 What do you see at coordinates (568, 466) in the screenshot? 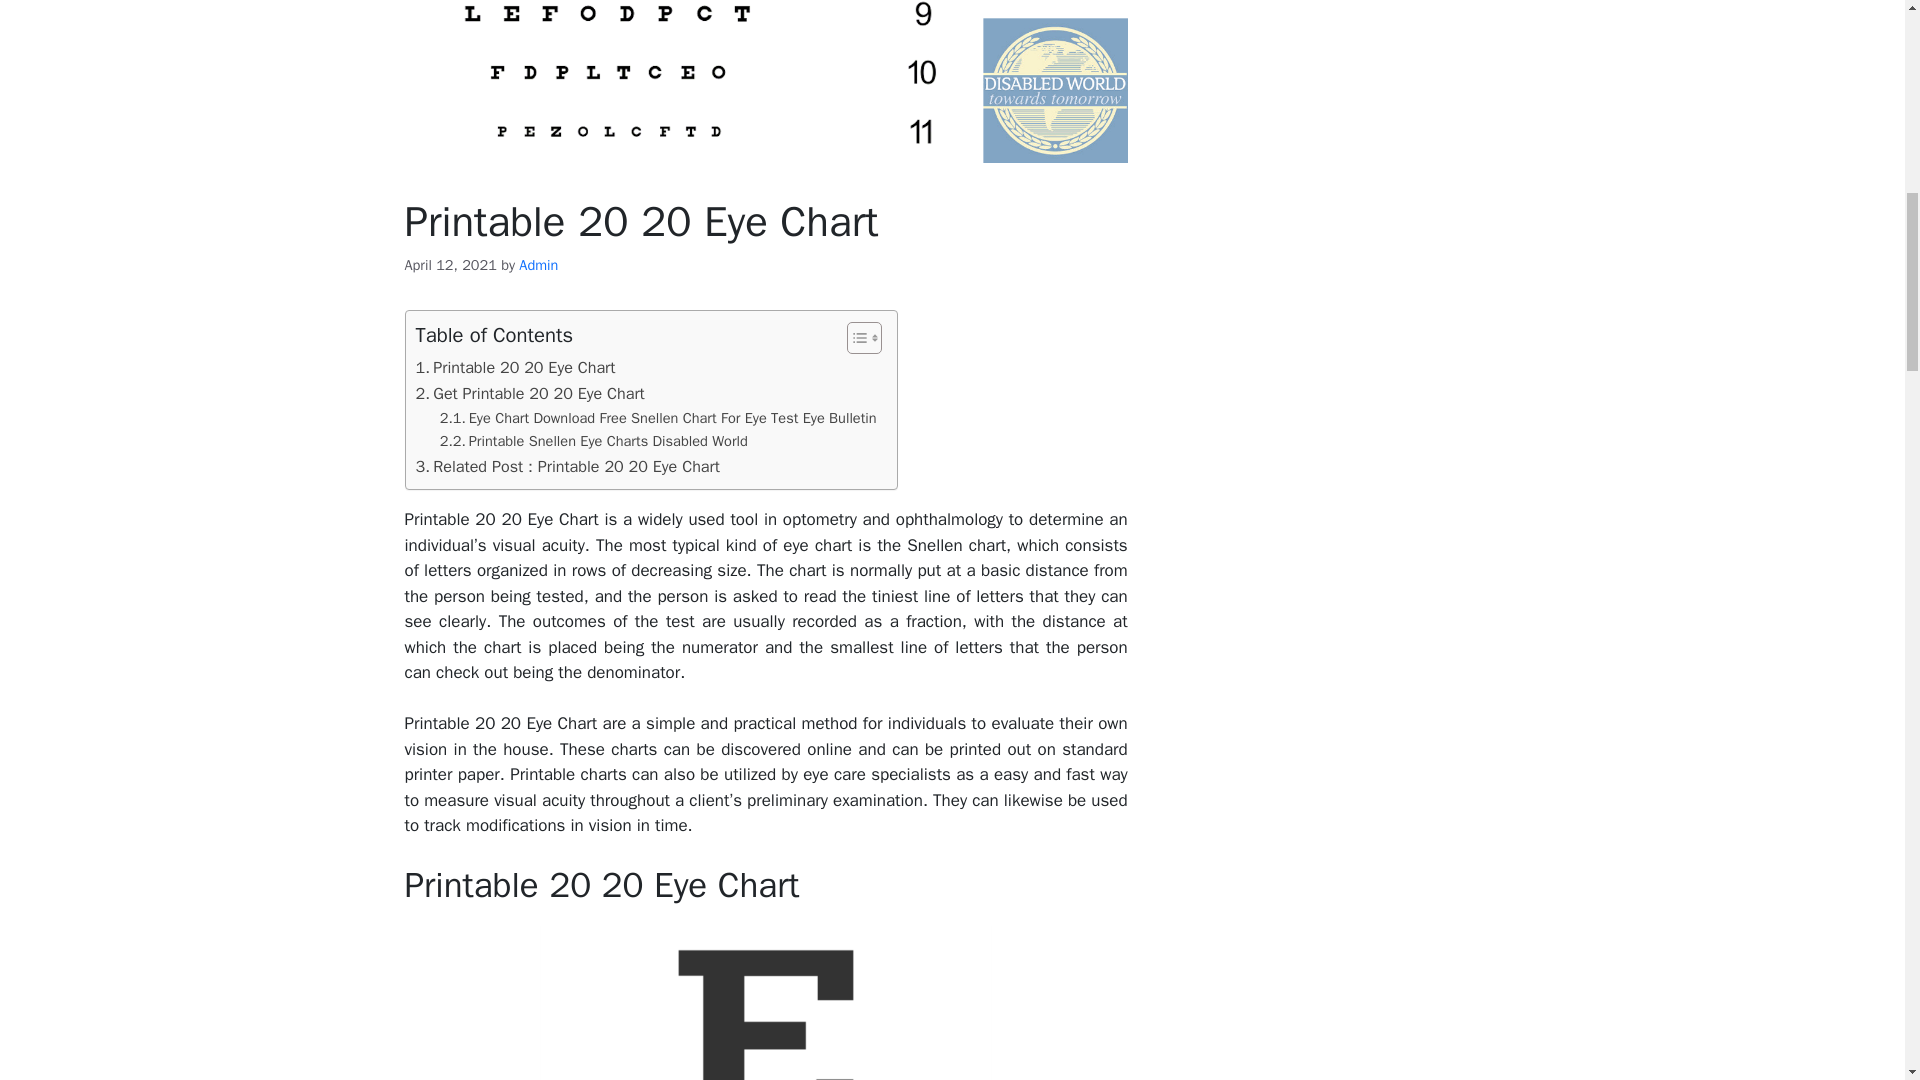
I see `Related Post : Printable 20 20 Eye Chart` at bounding box center [568, 466].